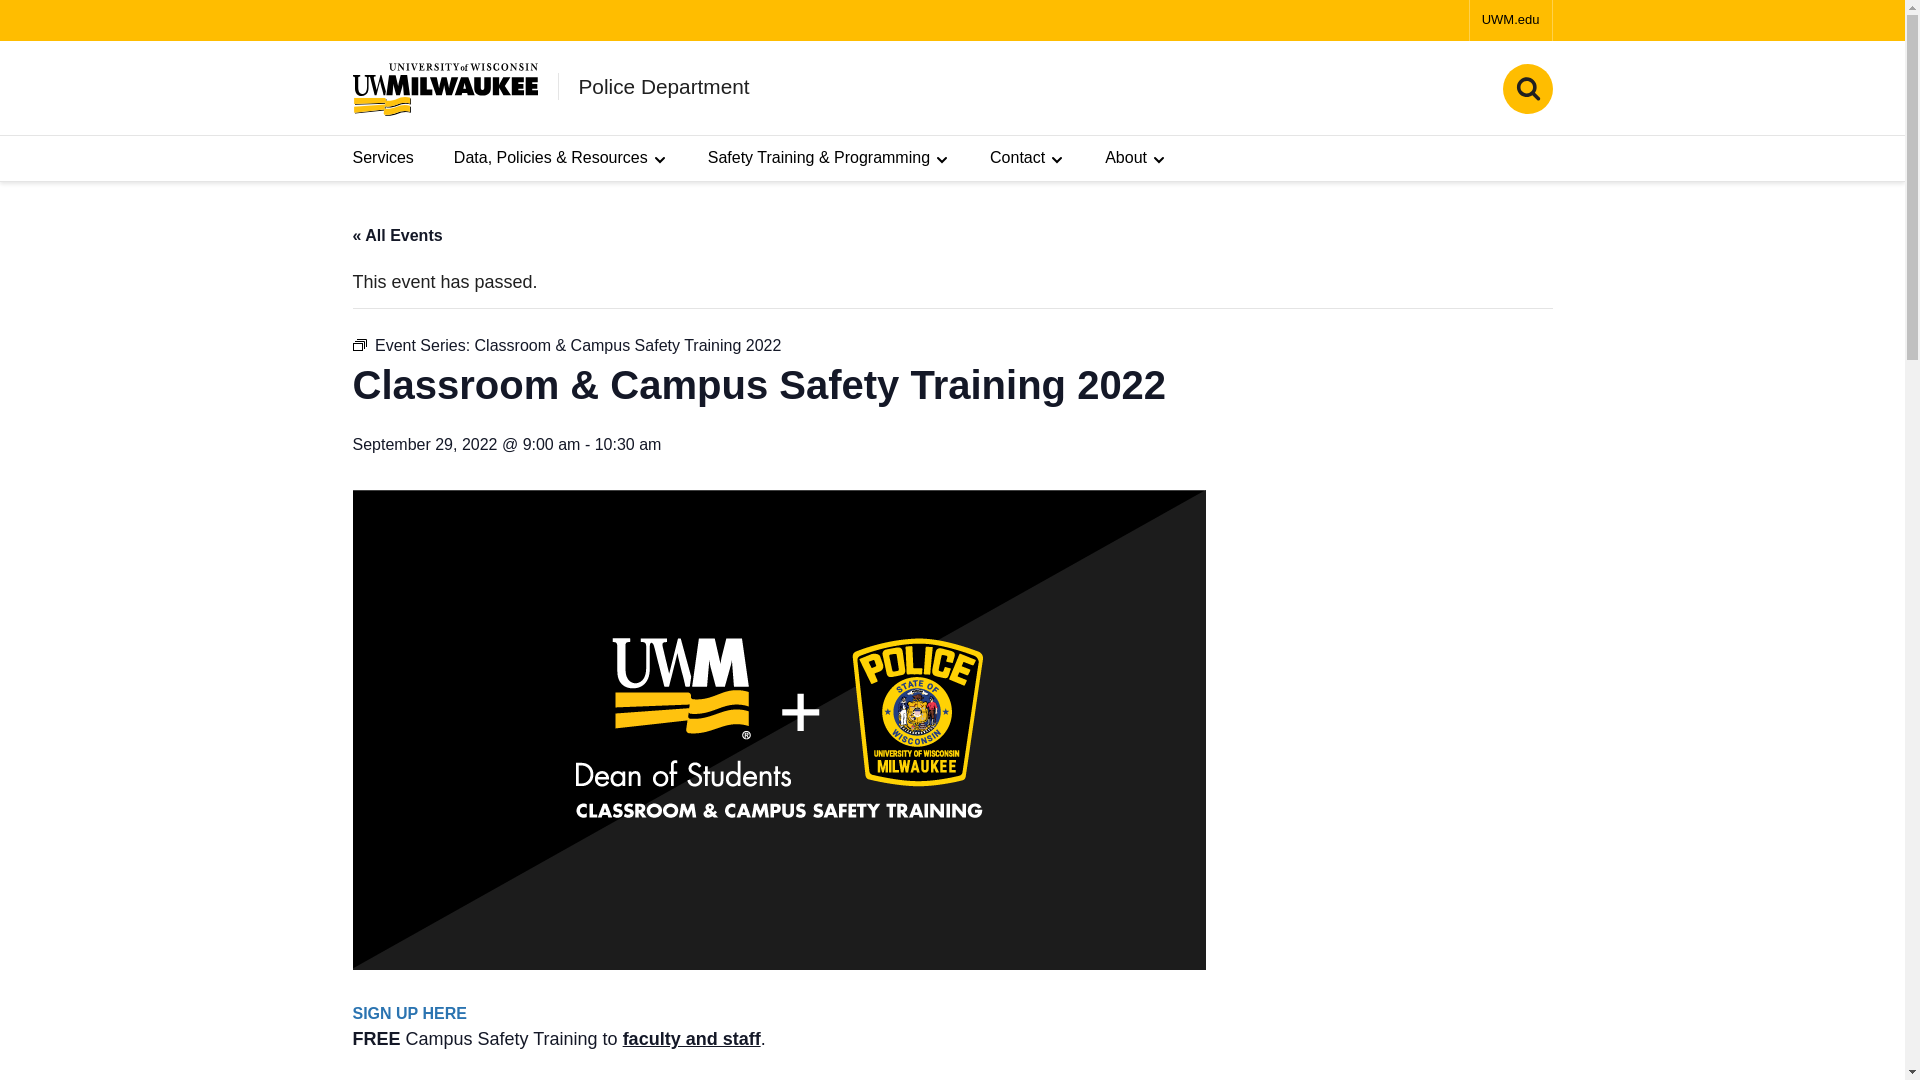 This screenshot has height=1080, width=1920. Describe the element at coordinates (662, 86) in the screenshot. I see `Police Department` at that location.